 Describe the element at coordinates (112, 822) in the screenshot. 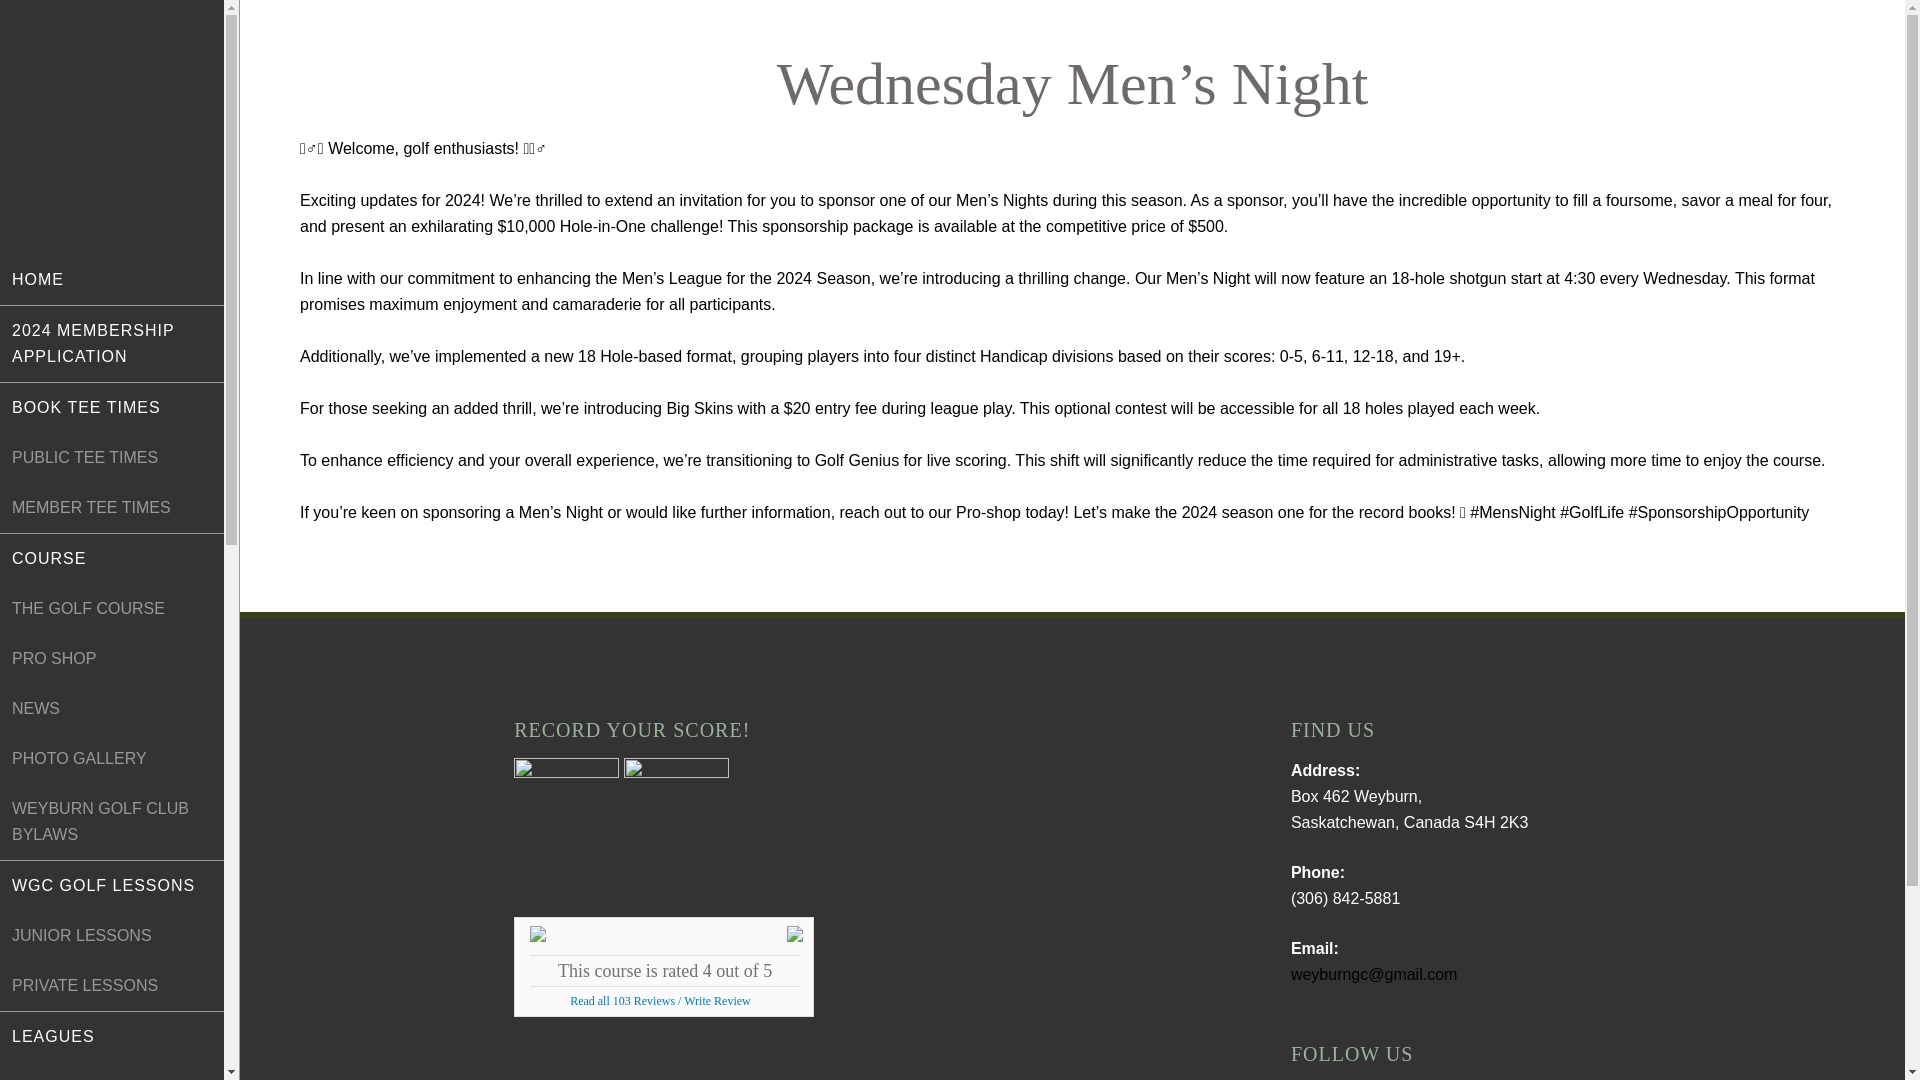

I see `WEYBURN GOLF CLUB BYLAWS` at that location.